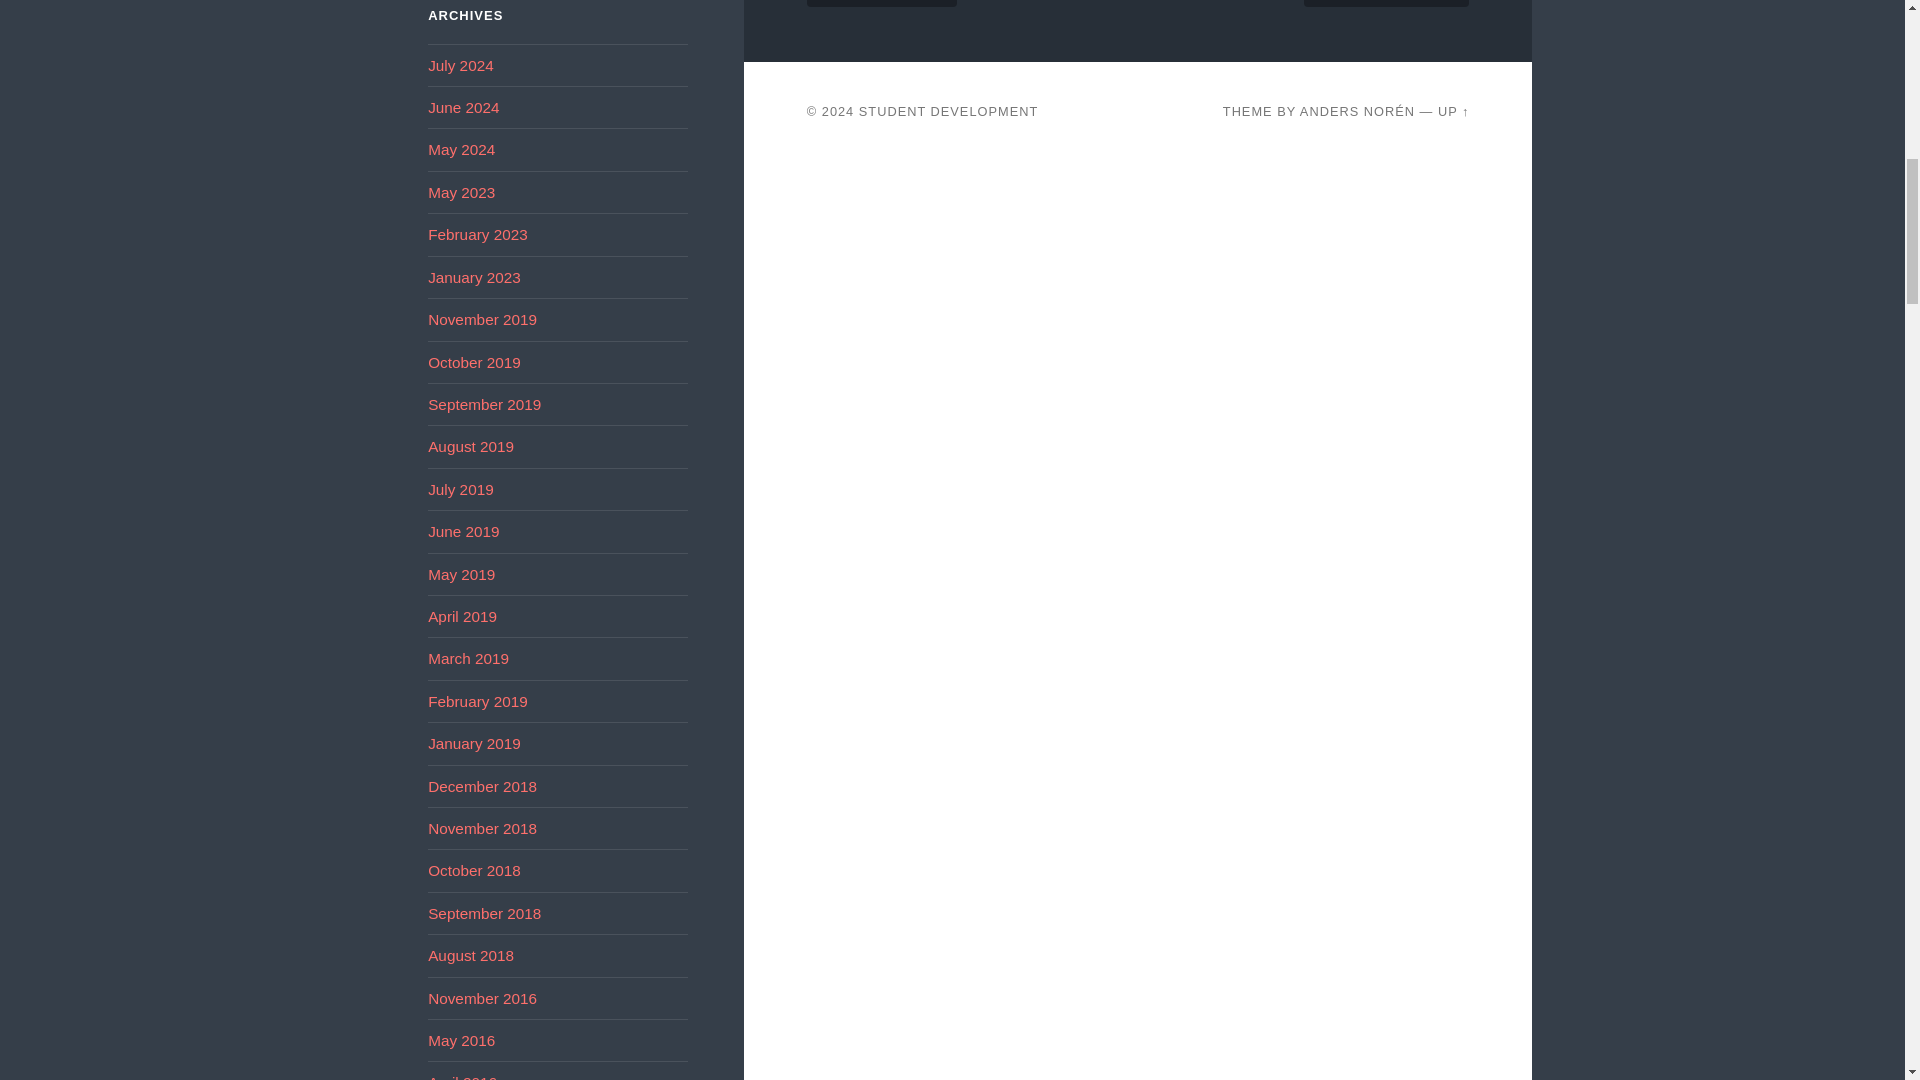  Describe the element at coordinates (482, 998) in the screenshot. I see `November 2016` at that location.